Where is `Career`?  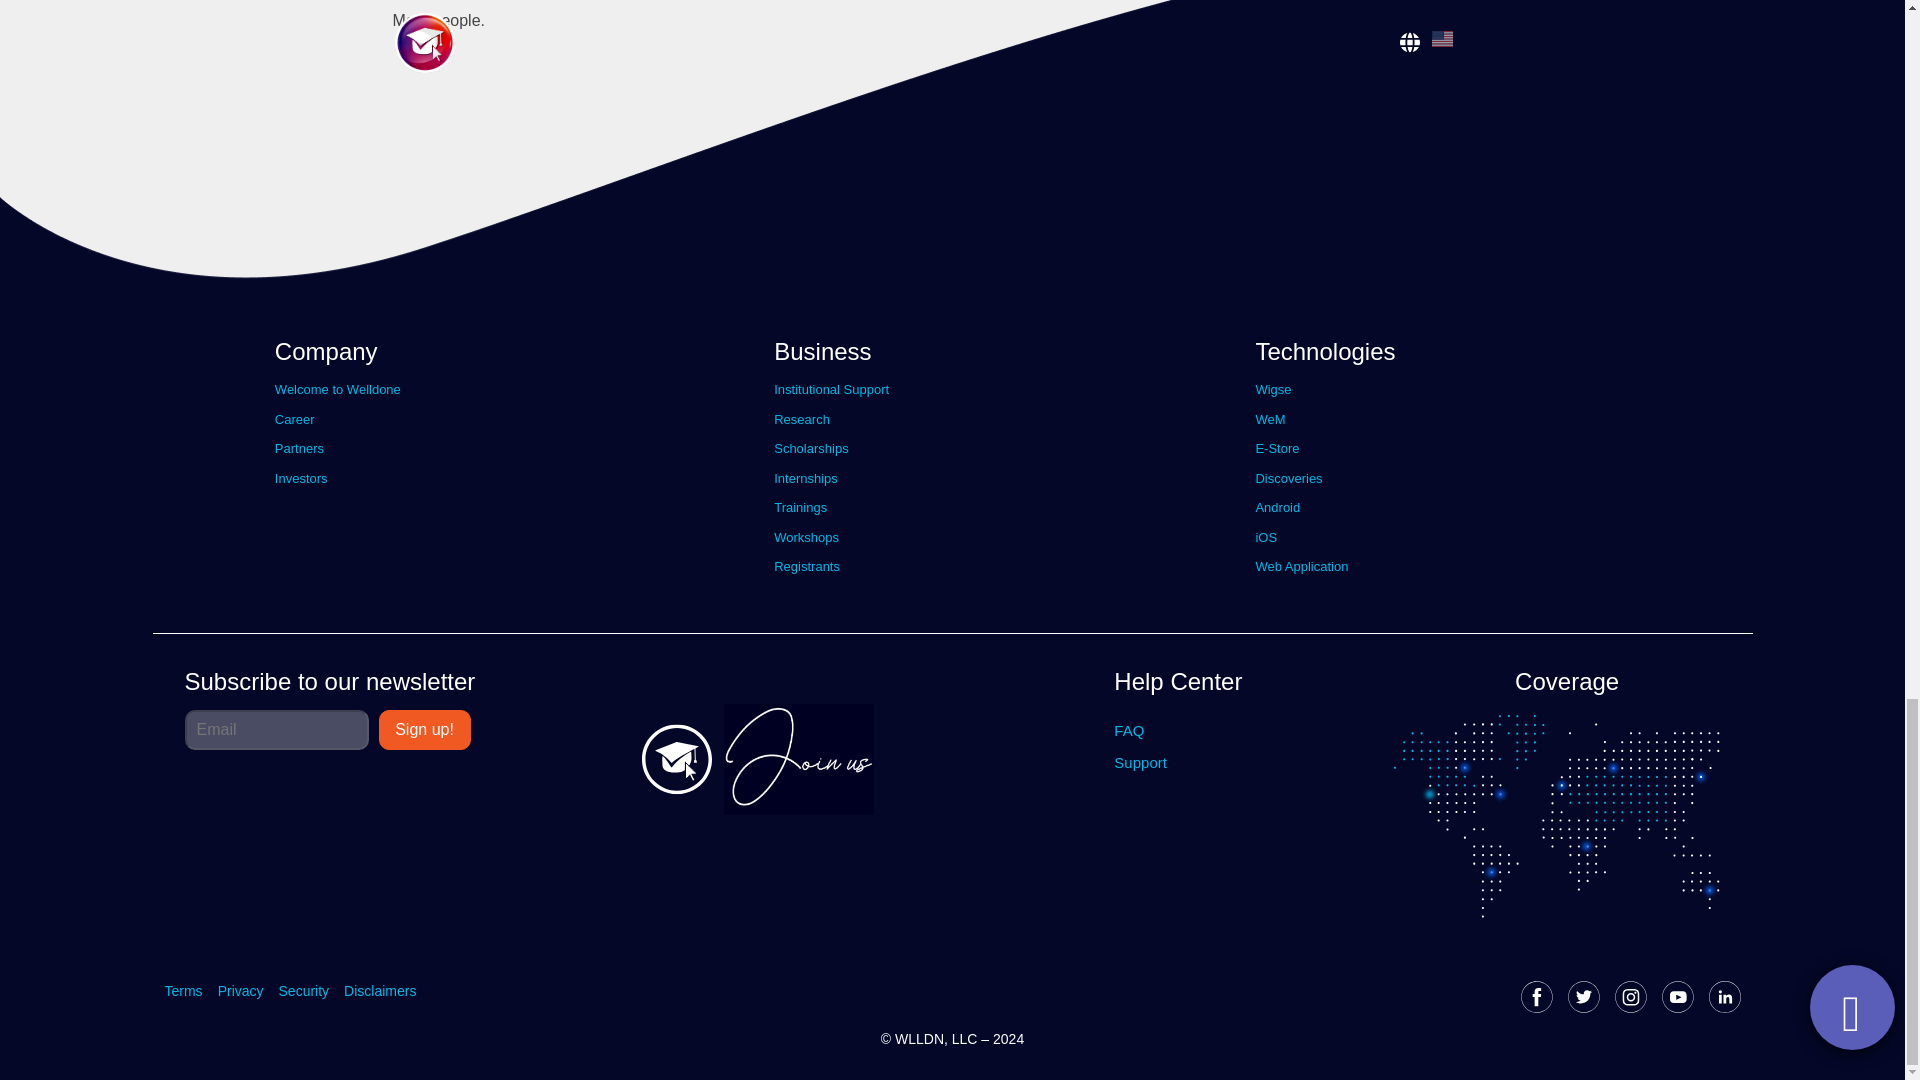 Career is located at coordinates (294, 418).